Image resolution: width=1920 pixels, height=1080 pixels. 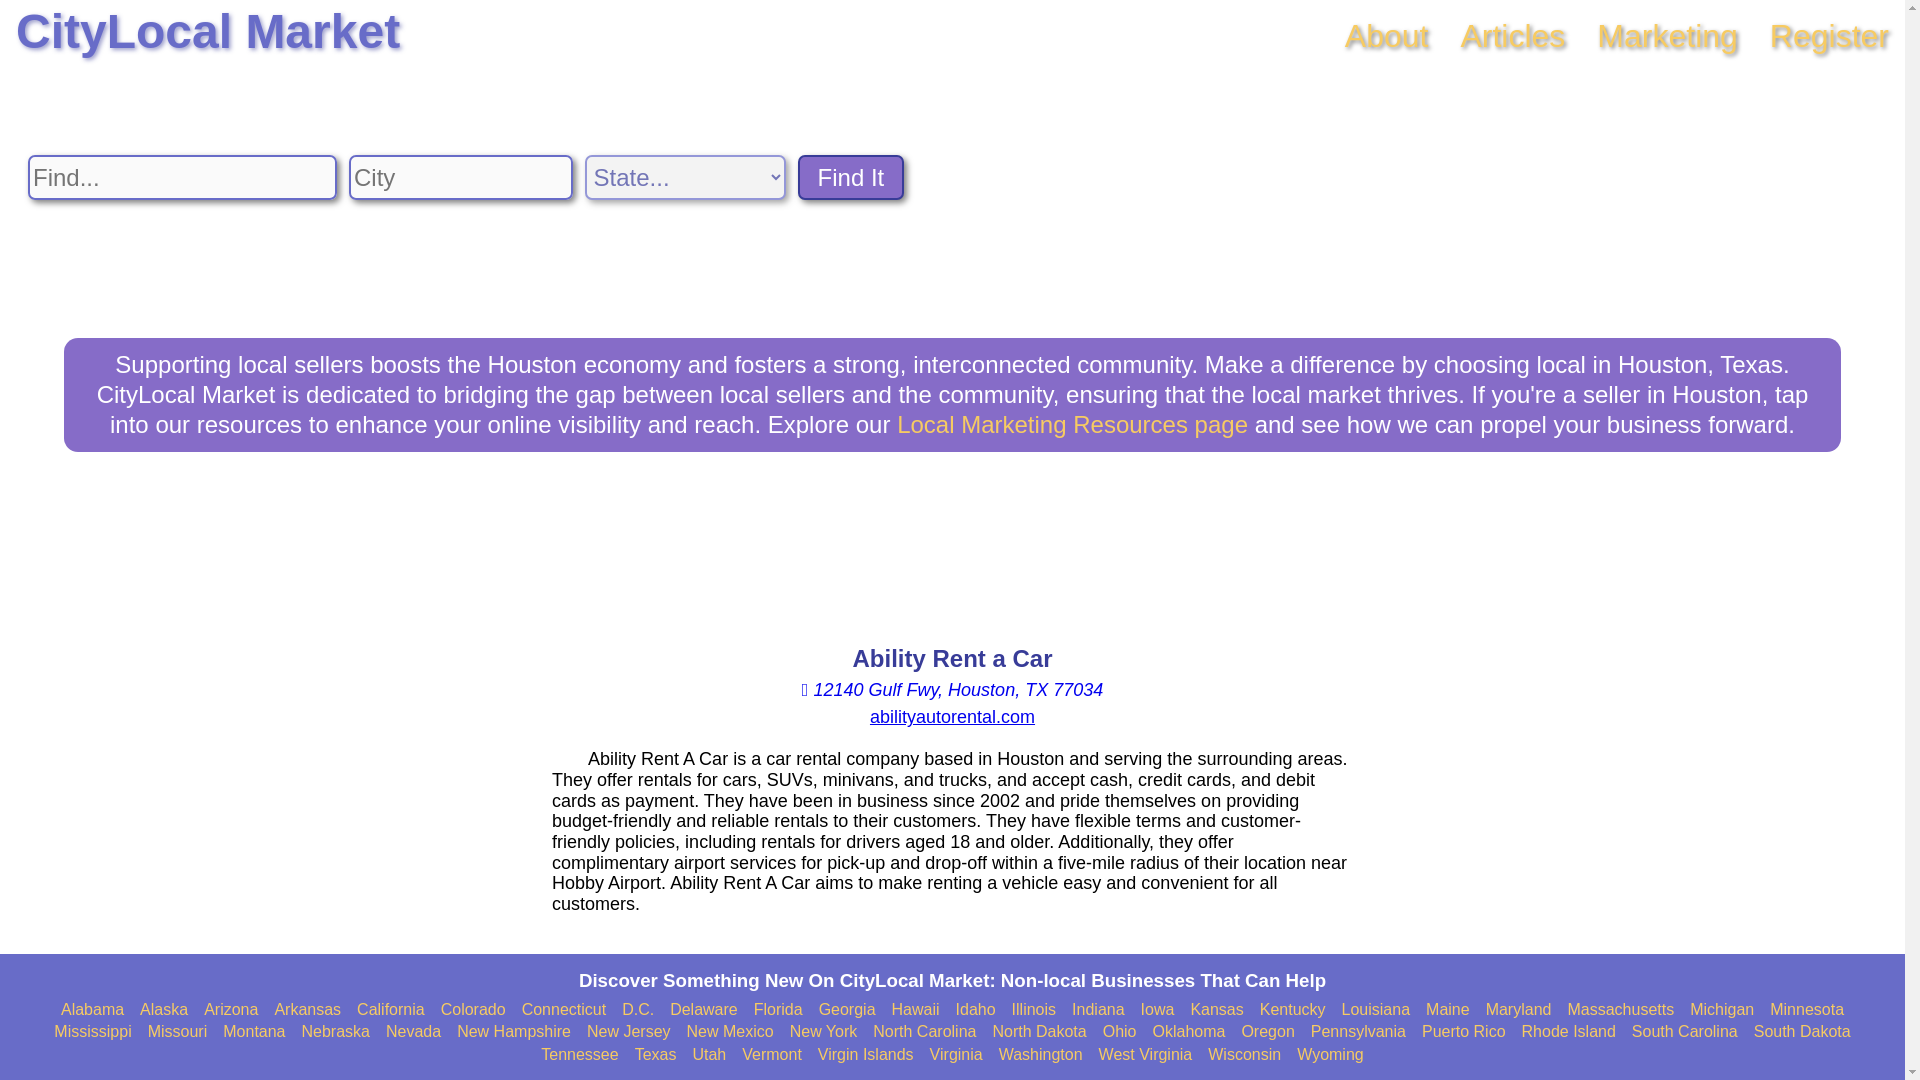 What do you see at coordinates (1667, 36) in the screenshot?
I see `Marketing` at bounding box center [1667, 36].